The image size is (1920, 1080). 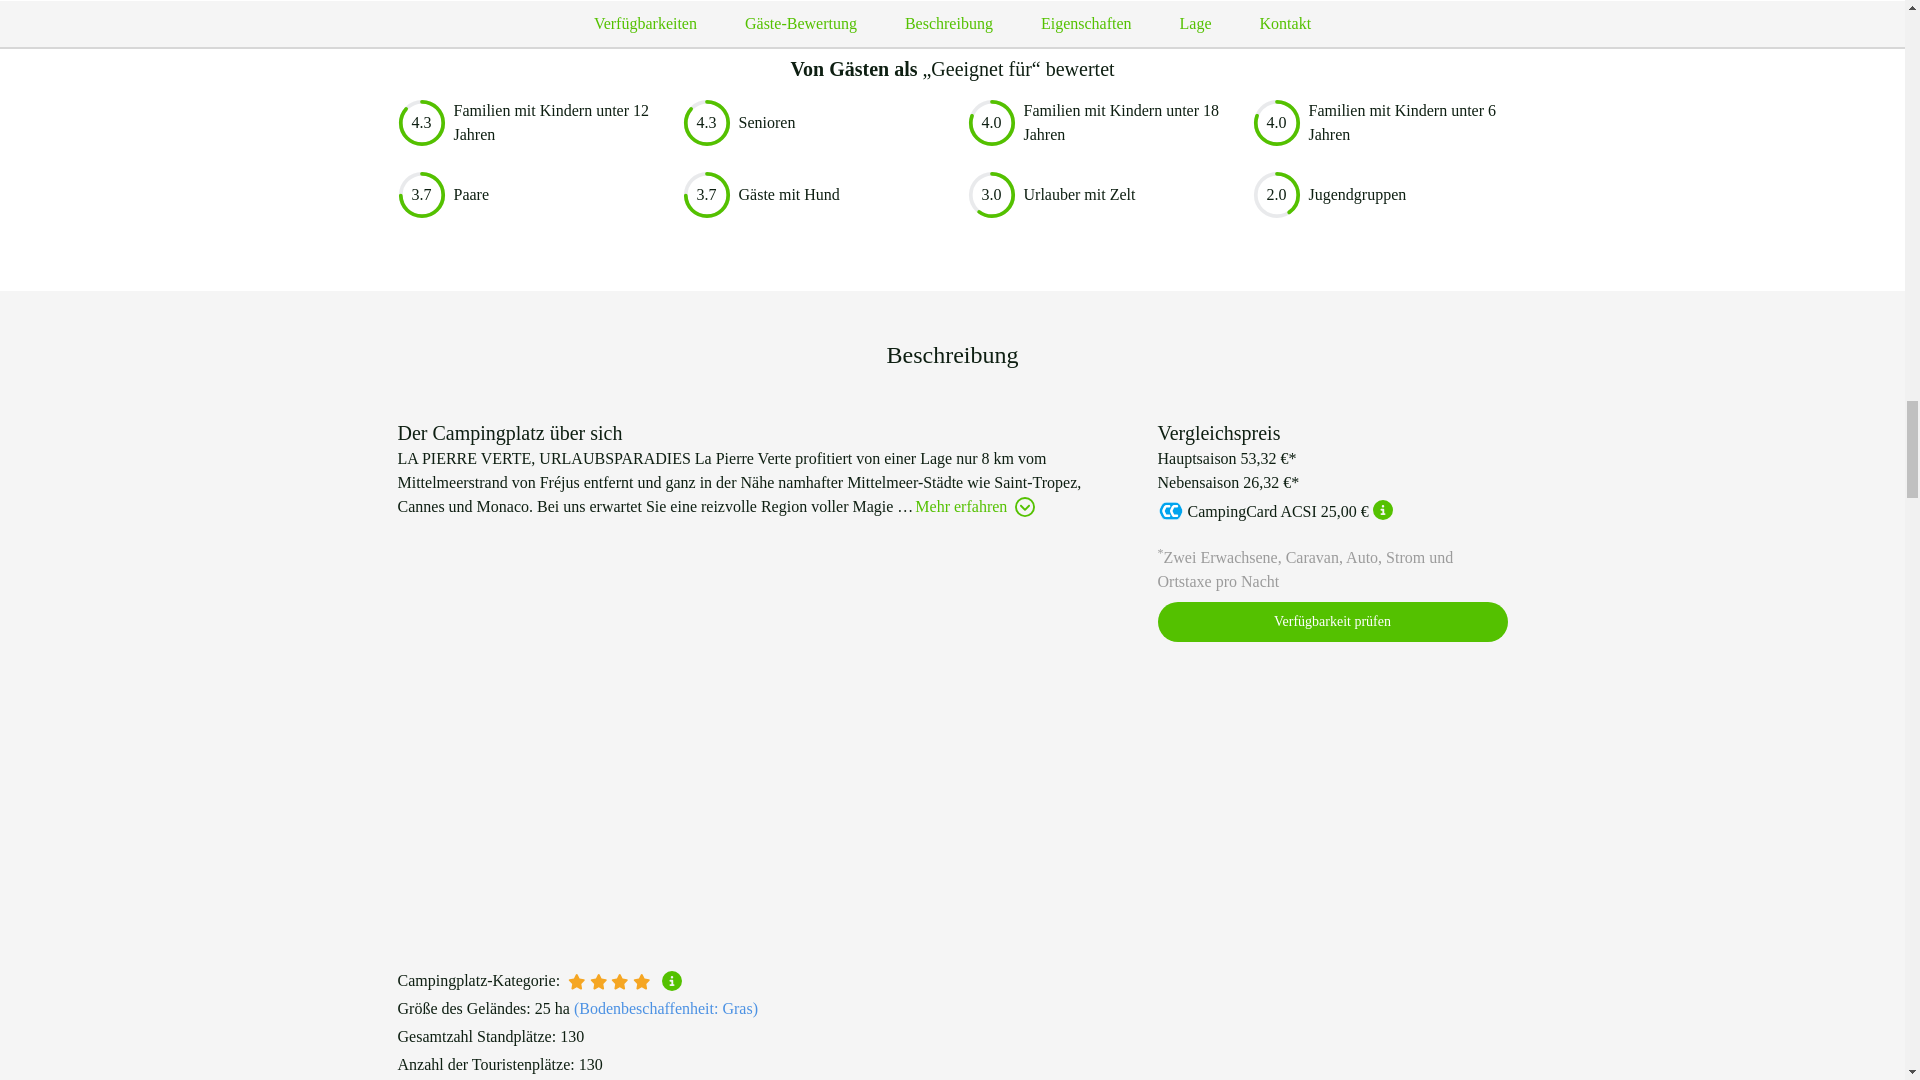 I want to click on Senioren, so click(x=766, y=123).